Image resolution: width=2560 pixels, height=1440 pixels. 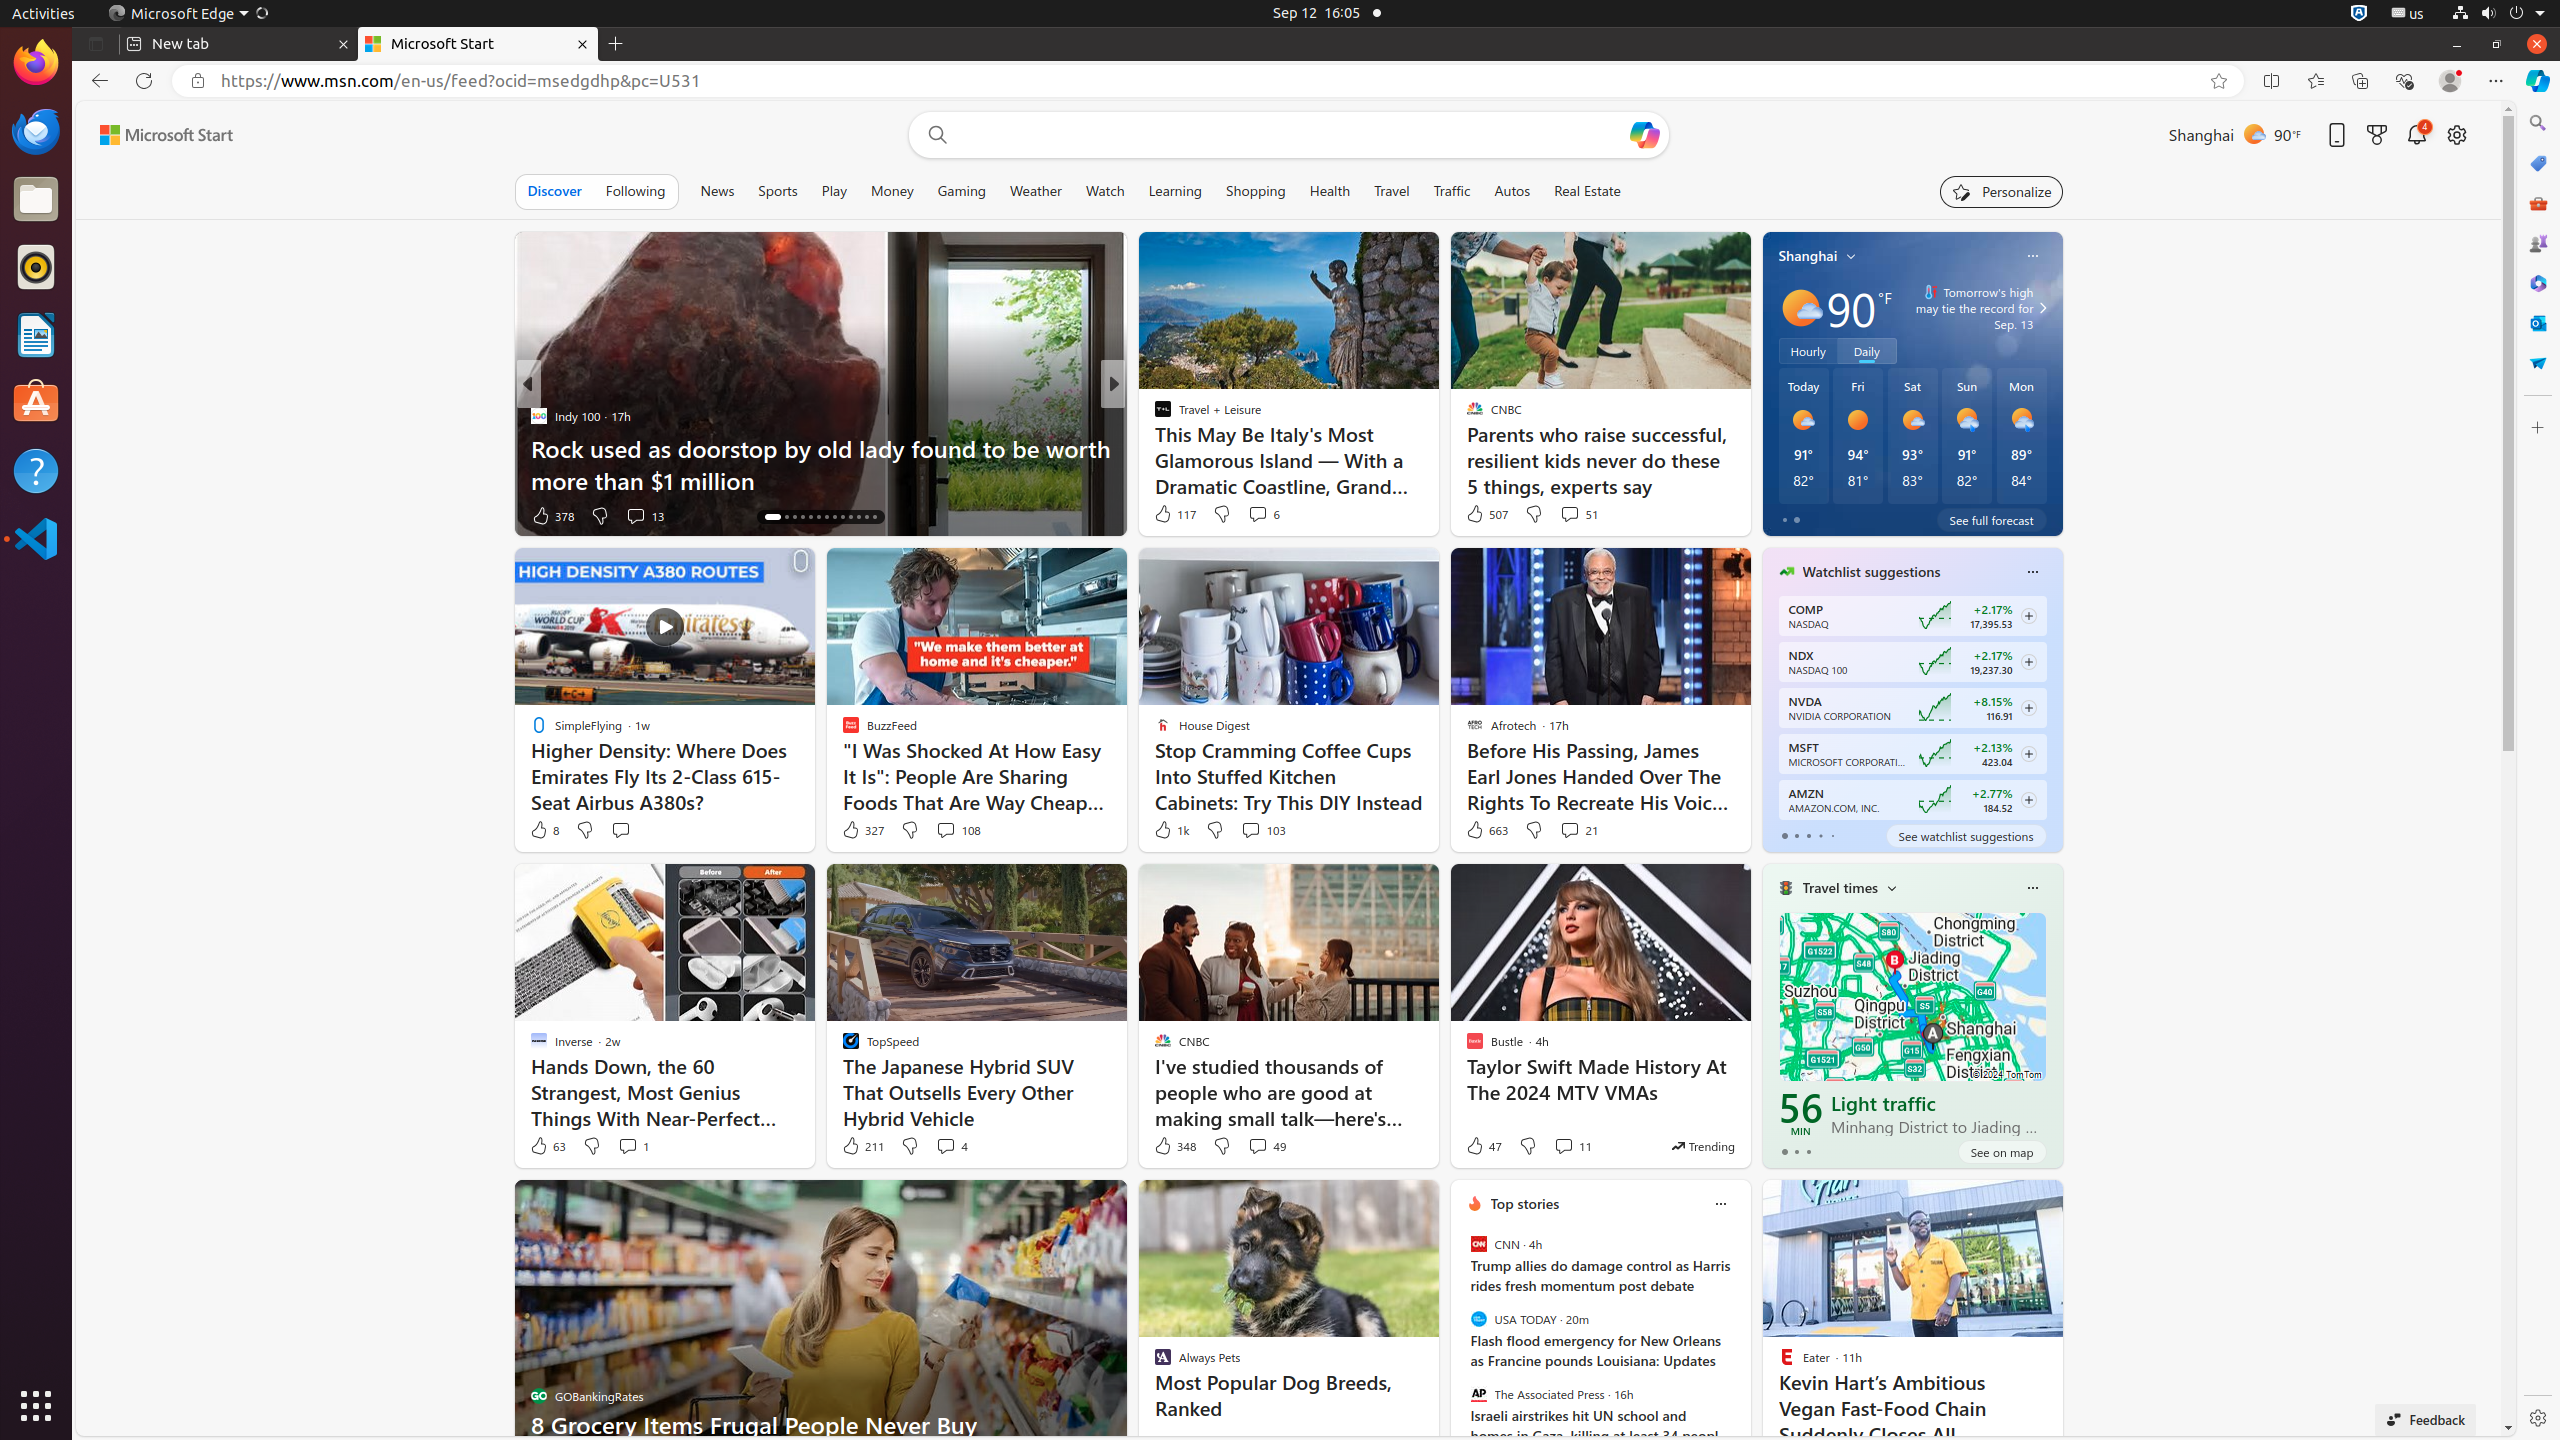 I want to click on tab-3, so click(x=1820, y=836).